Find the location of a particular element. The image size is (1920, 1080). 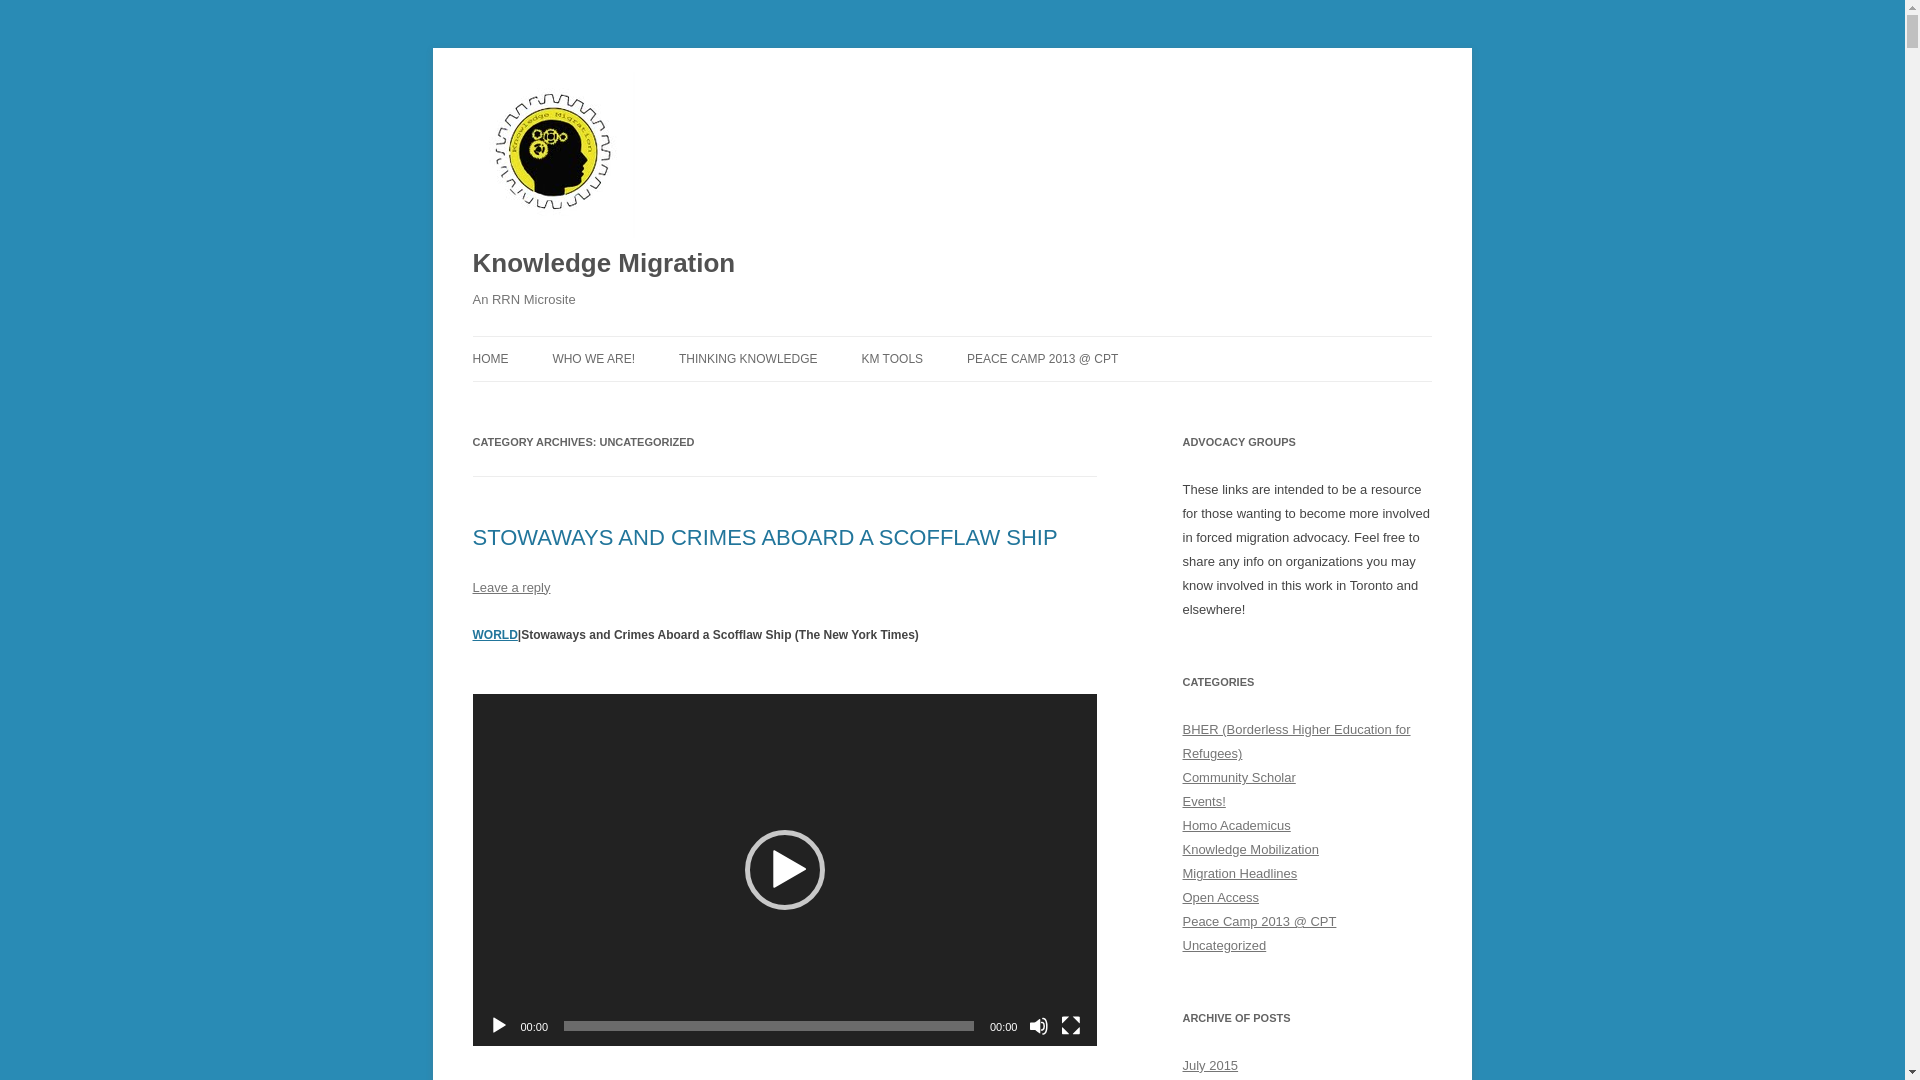

Skip to content is located at coordinates (998, 342).